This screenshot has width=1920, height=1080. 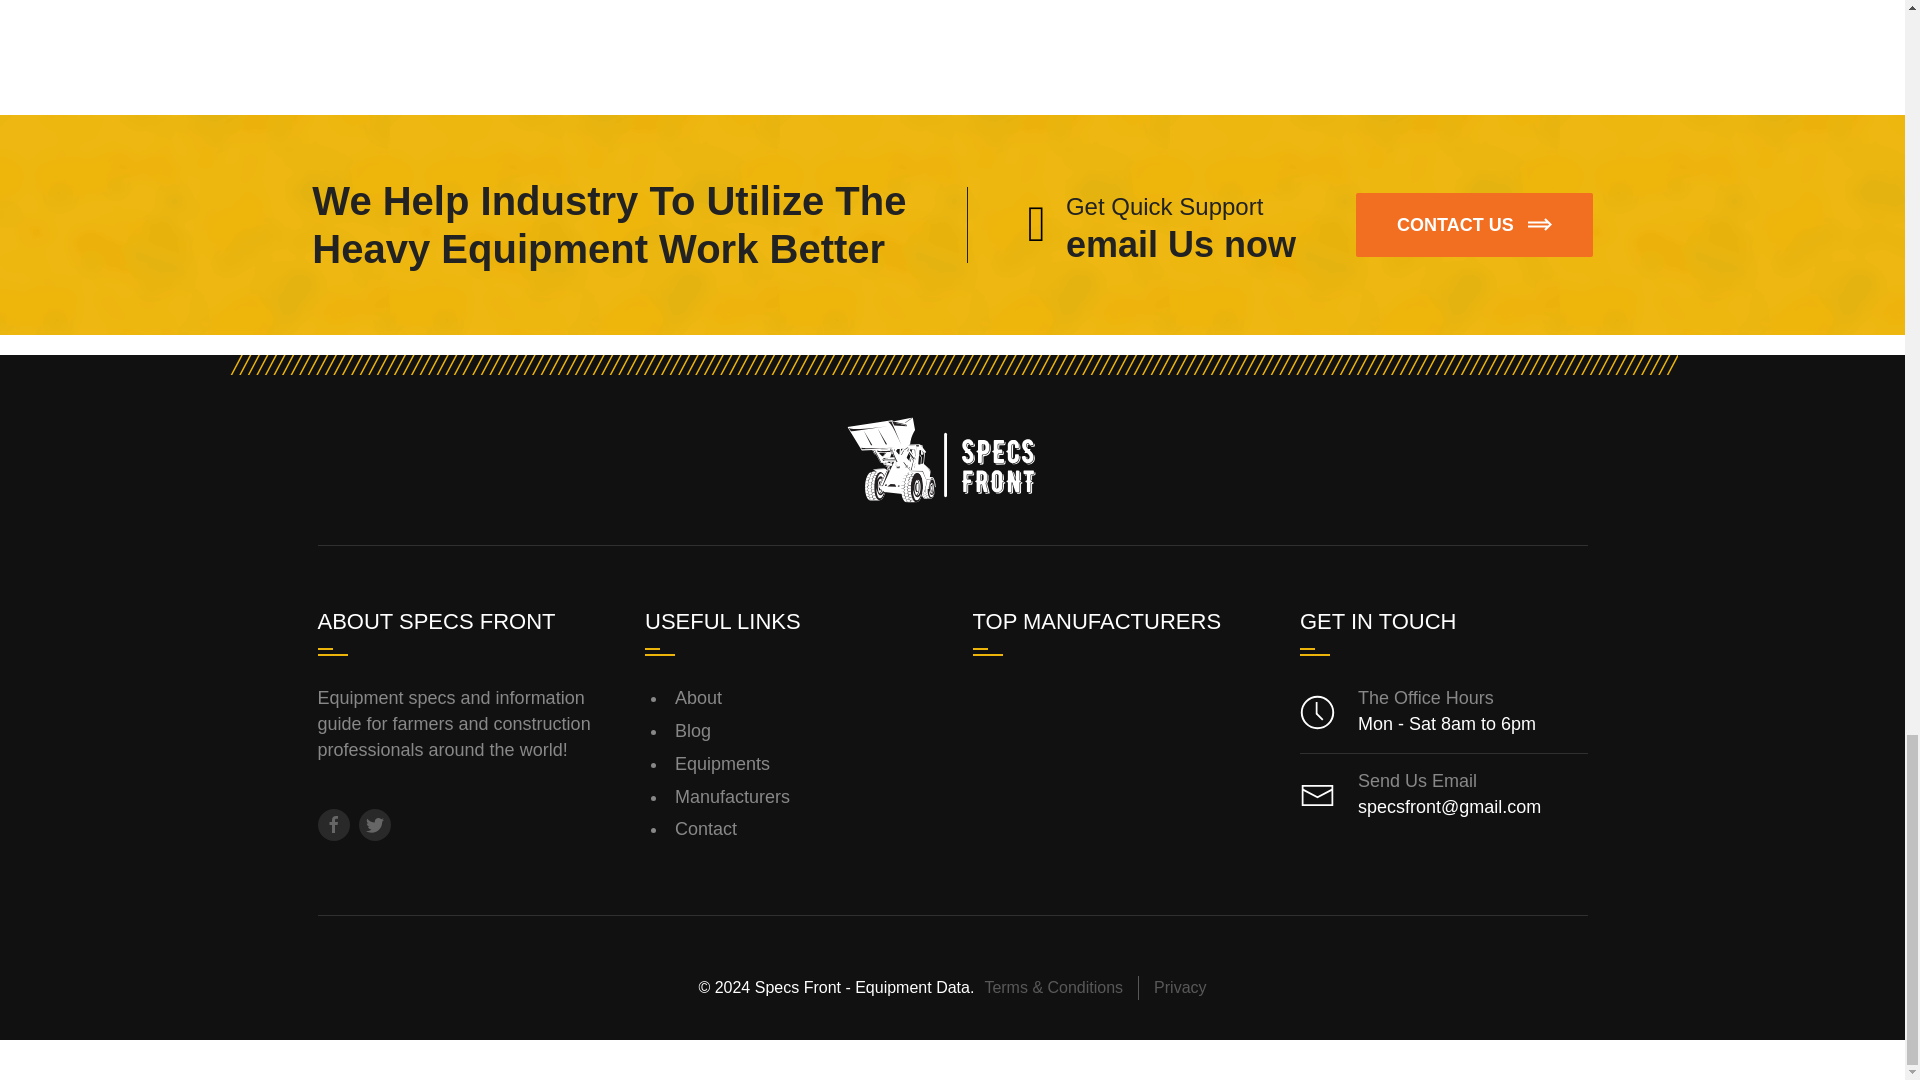 I want to click on Equipments, so click(x=804, y=765).